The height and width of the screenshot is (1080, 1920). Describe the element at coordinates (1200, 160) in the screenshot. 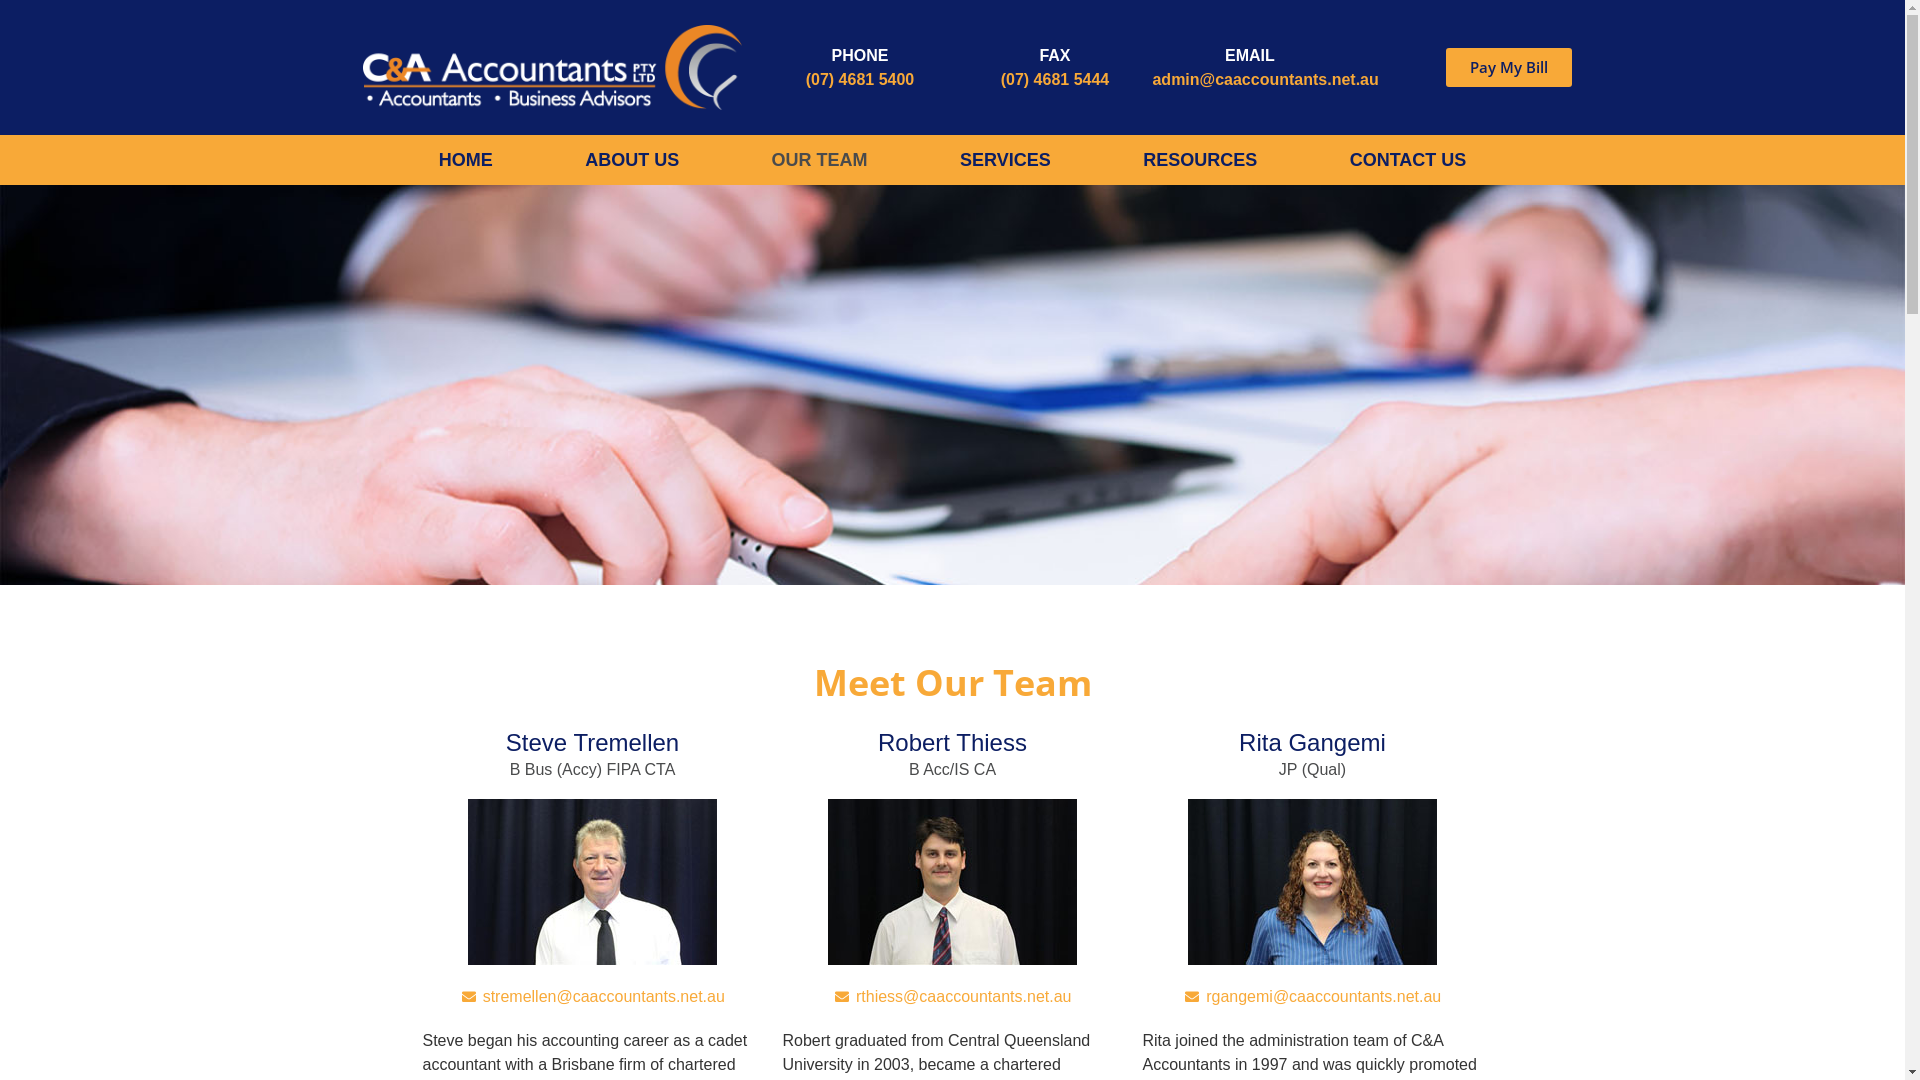

I see `RESOURCES` at that location.